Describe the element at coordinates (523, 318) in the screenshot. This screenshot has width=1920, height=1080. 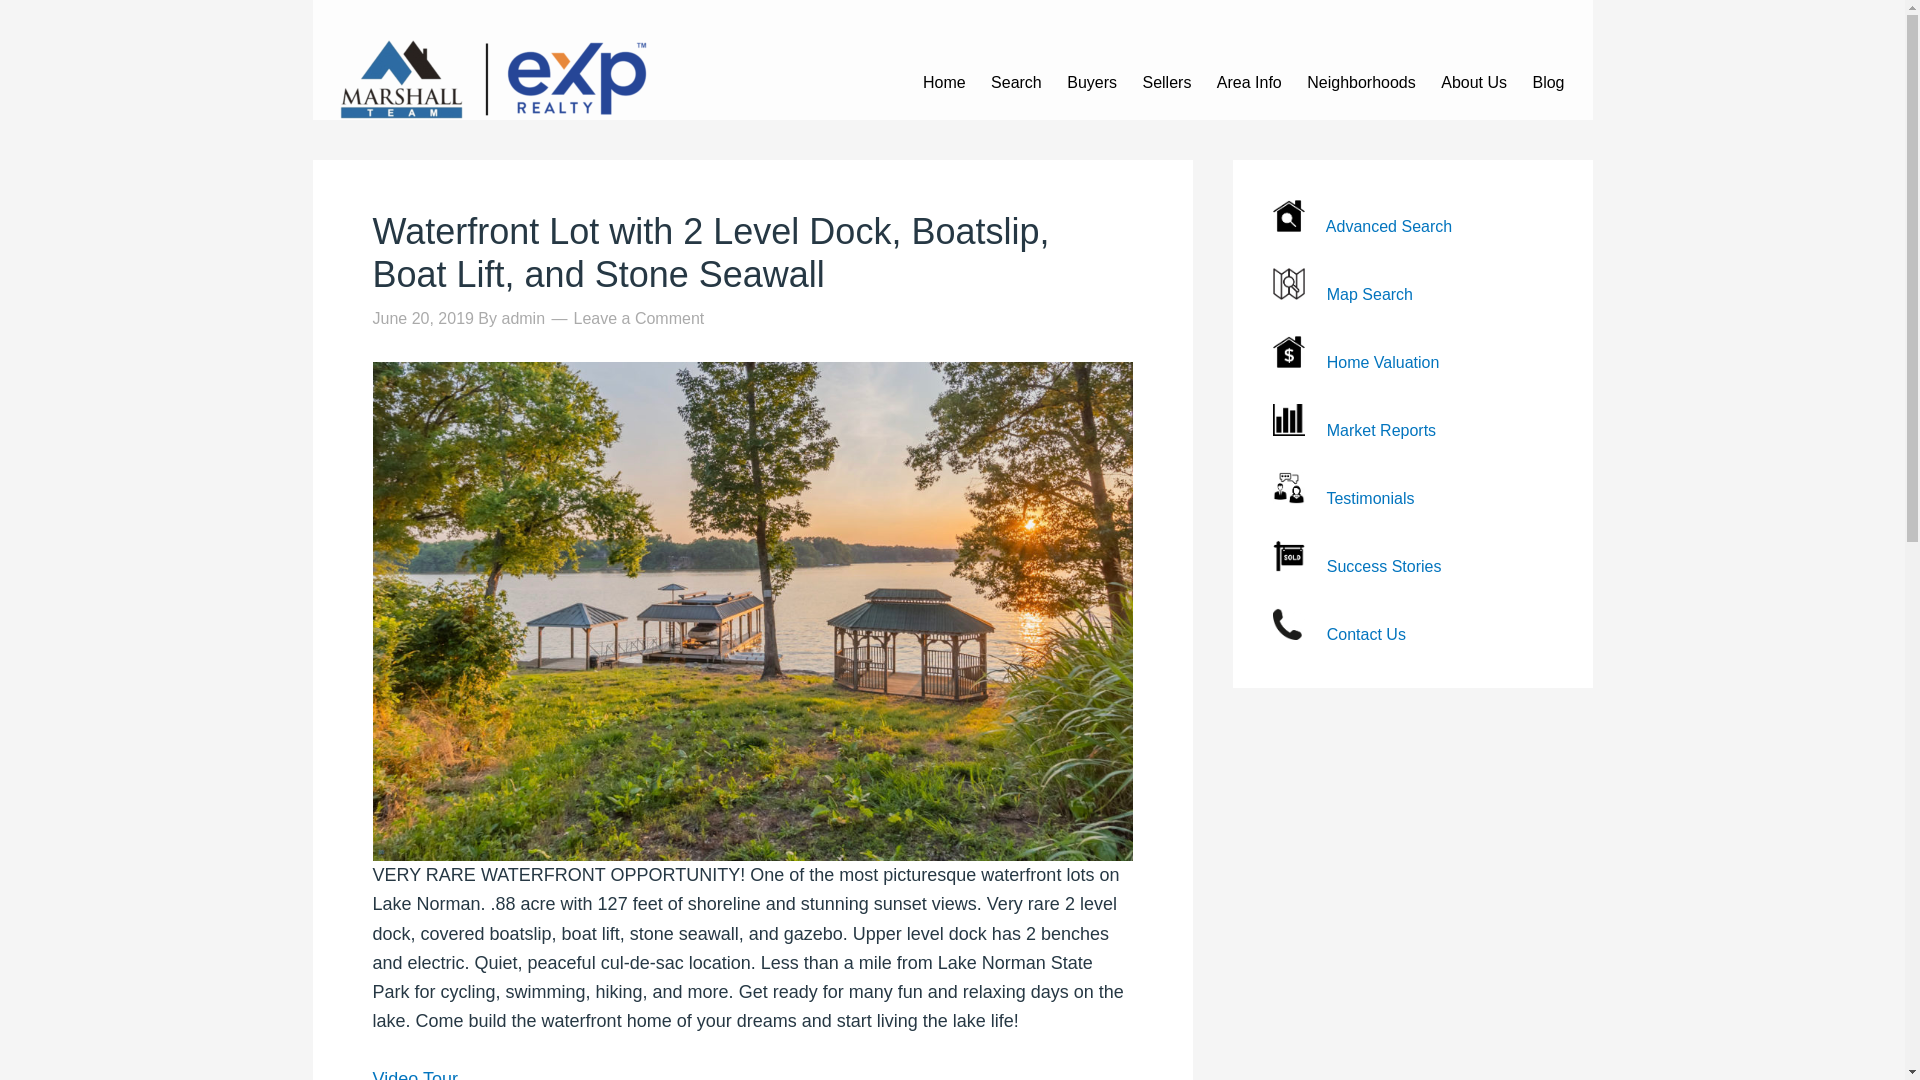
I see `admin` at that location.